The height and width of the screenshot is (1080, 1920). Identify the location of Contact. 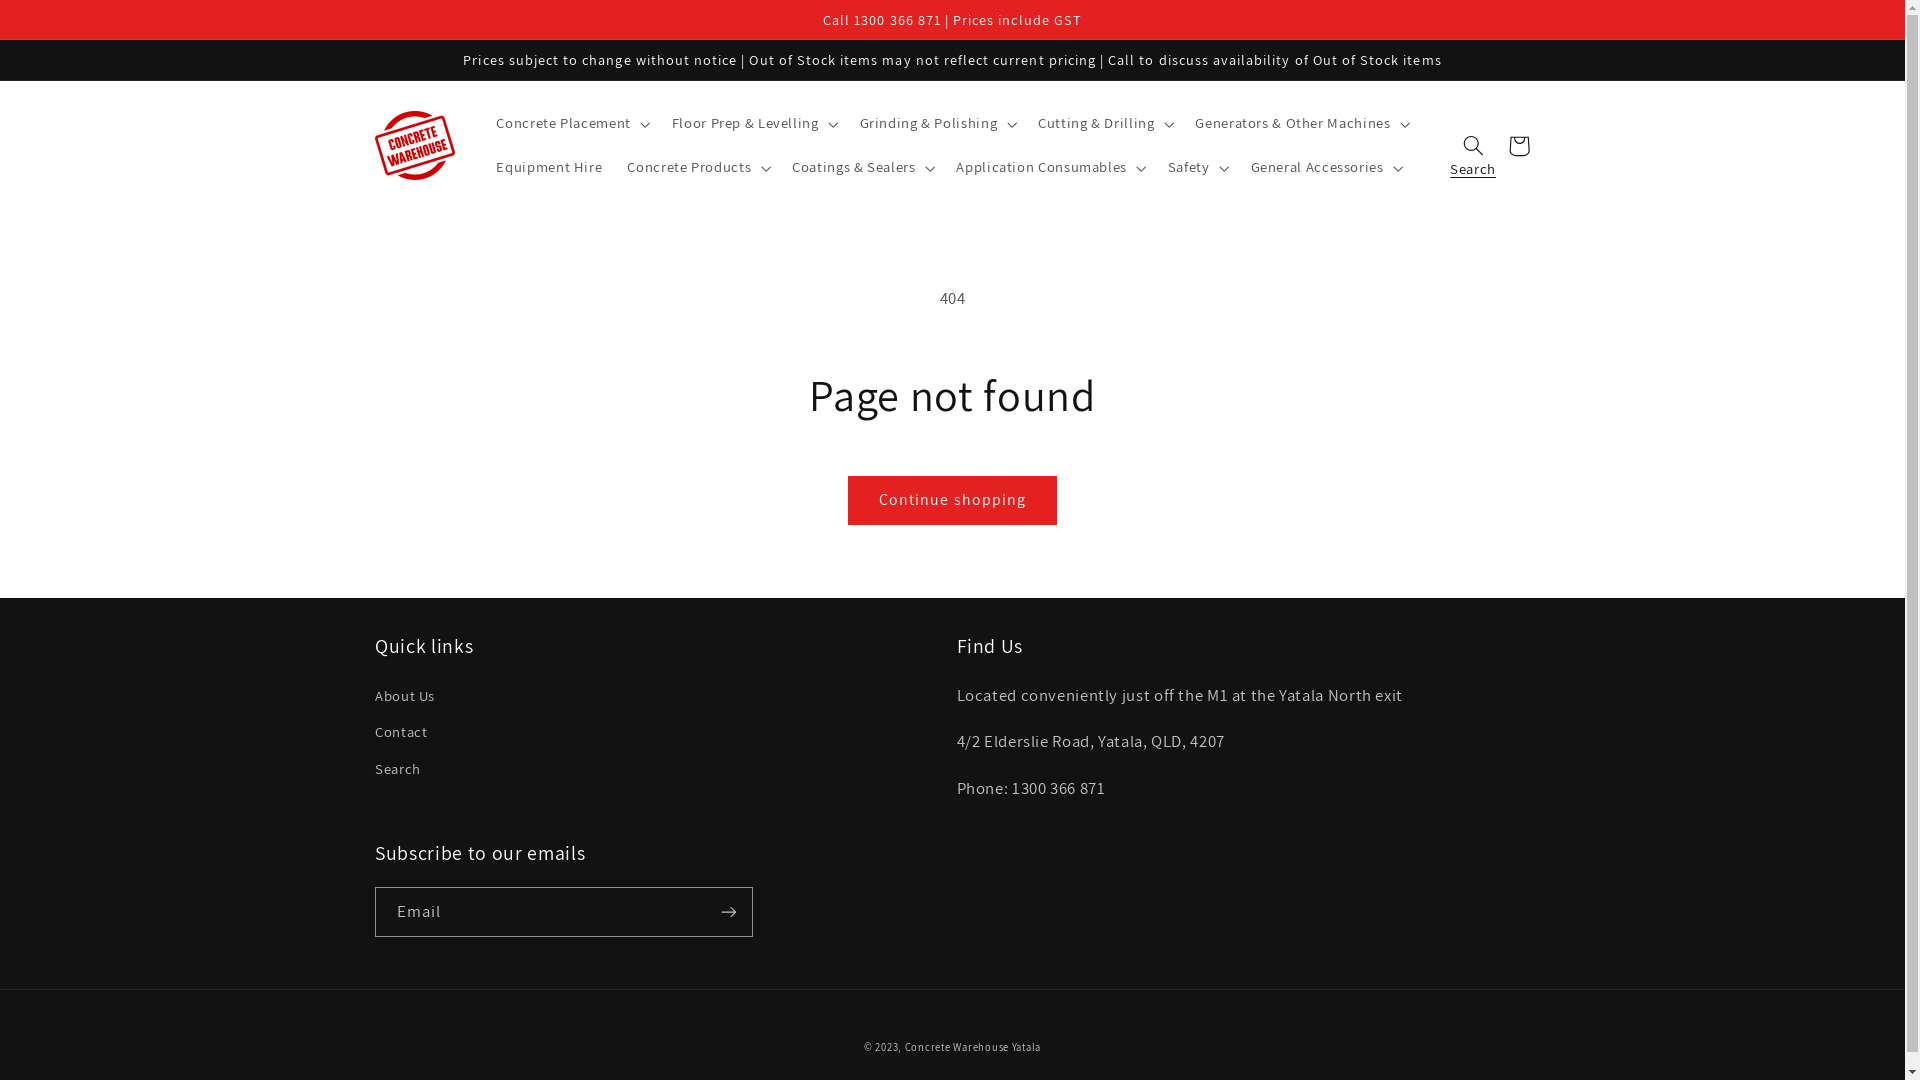
(401, 732).